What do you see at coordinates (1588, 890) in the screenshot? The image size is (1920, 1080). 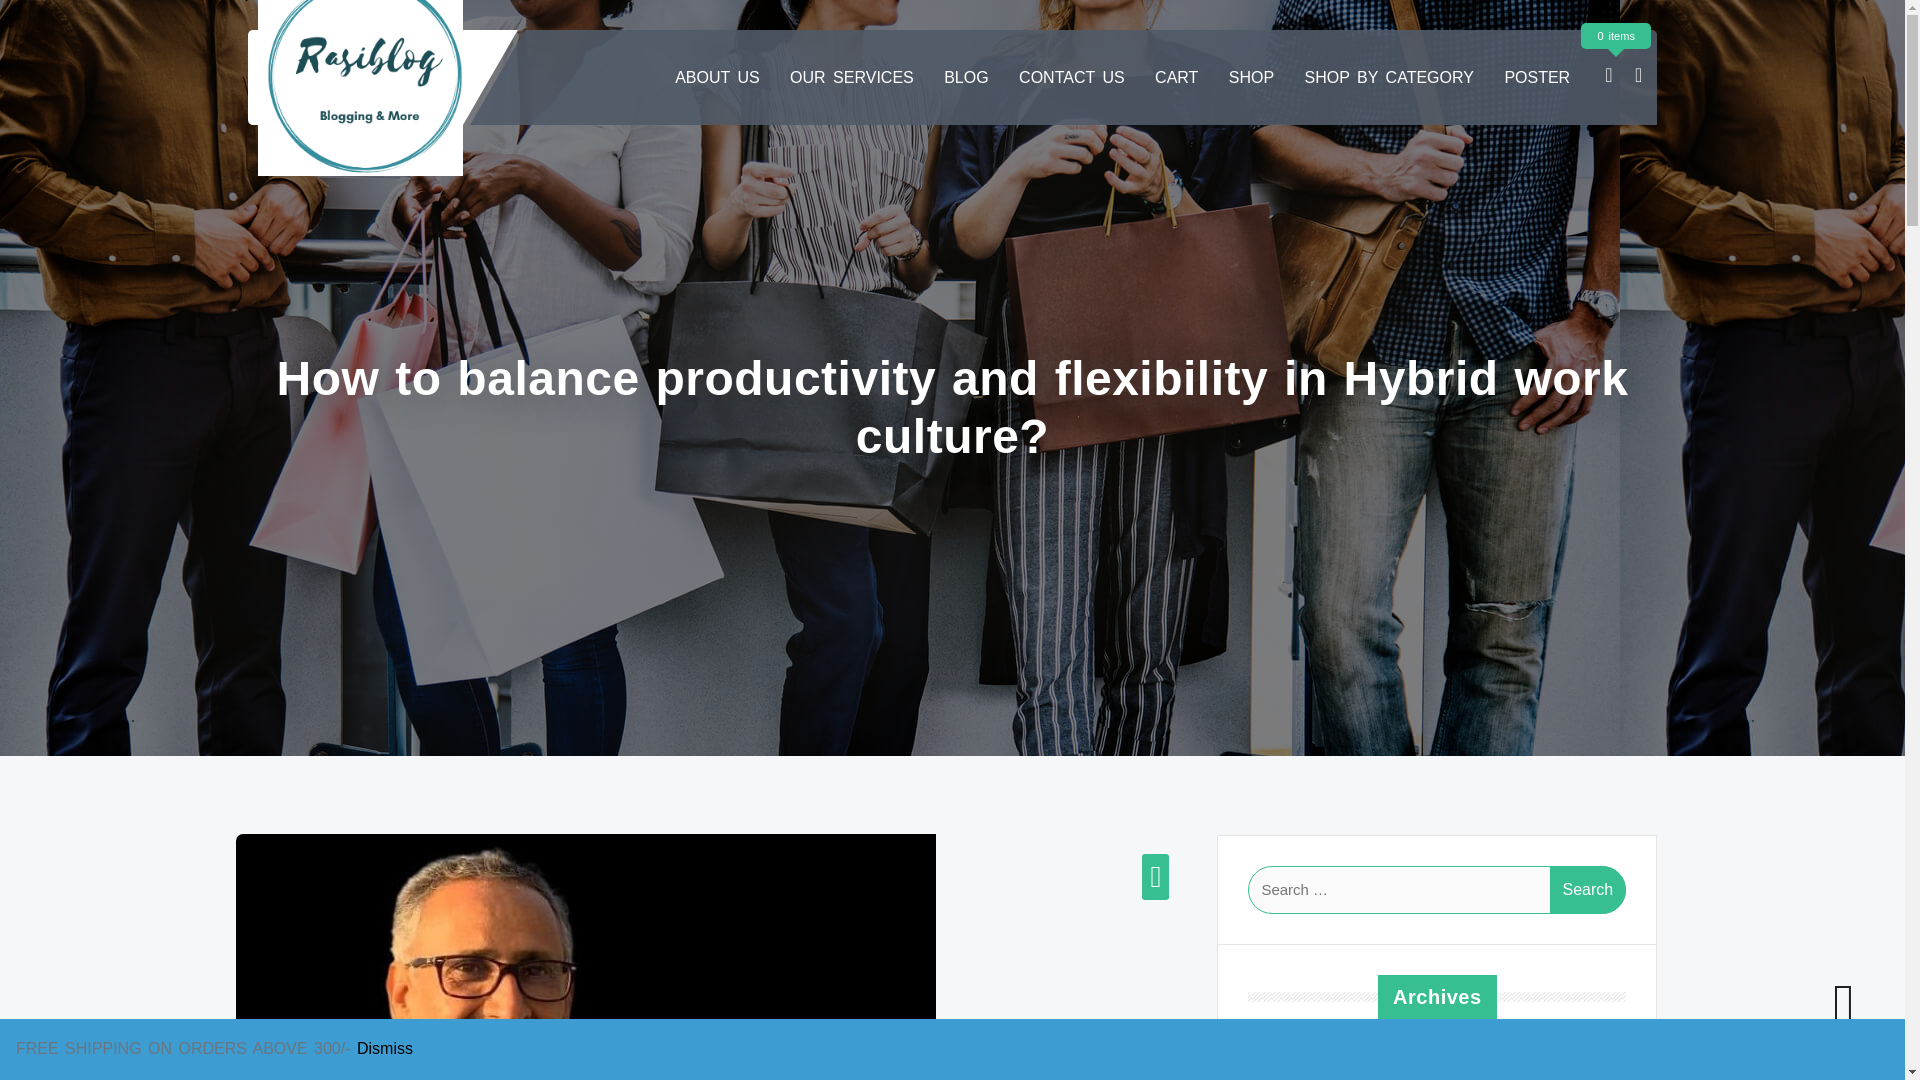 I see `Search` at bounding box center [1588, 890].